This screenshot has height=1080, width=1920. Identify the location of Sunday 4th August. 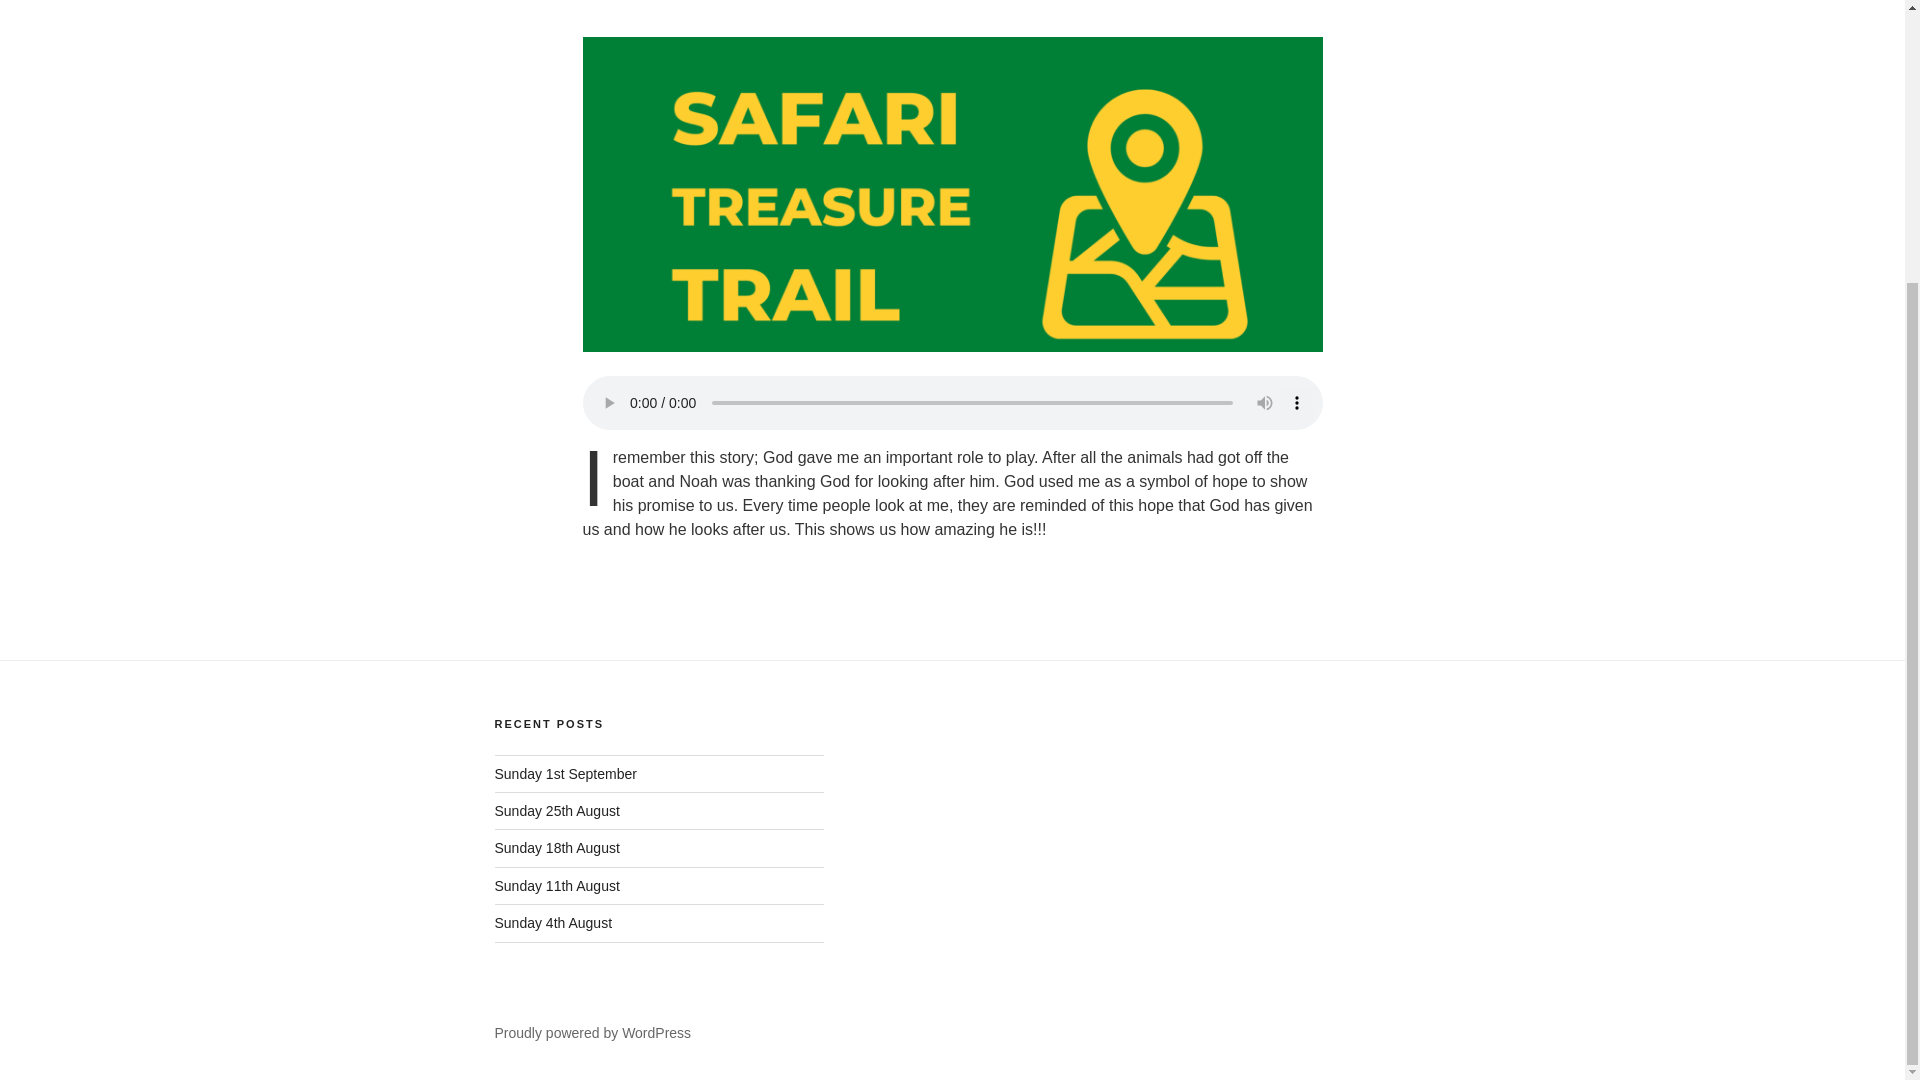
(552, 922).